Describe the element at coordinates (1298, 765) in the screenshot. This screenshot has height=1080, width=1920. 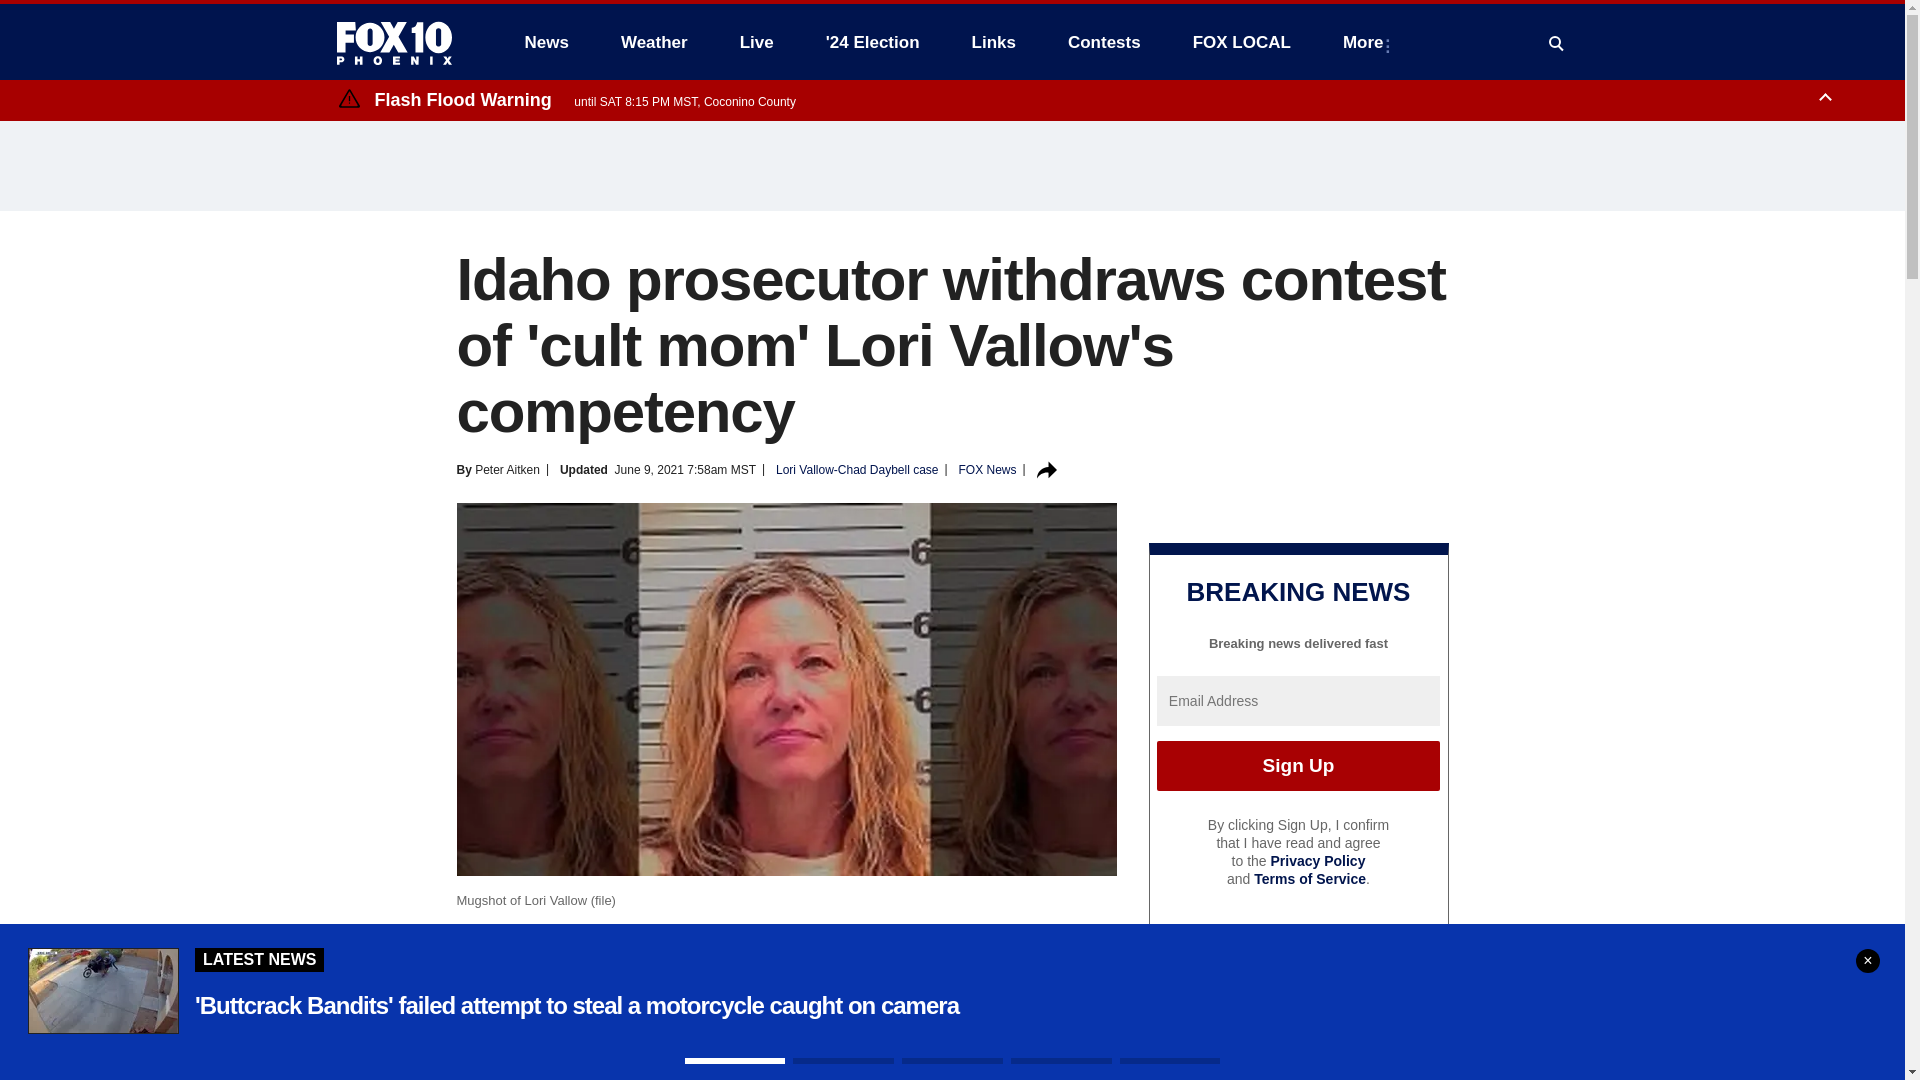
I see `Sign Up` at that location.